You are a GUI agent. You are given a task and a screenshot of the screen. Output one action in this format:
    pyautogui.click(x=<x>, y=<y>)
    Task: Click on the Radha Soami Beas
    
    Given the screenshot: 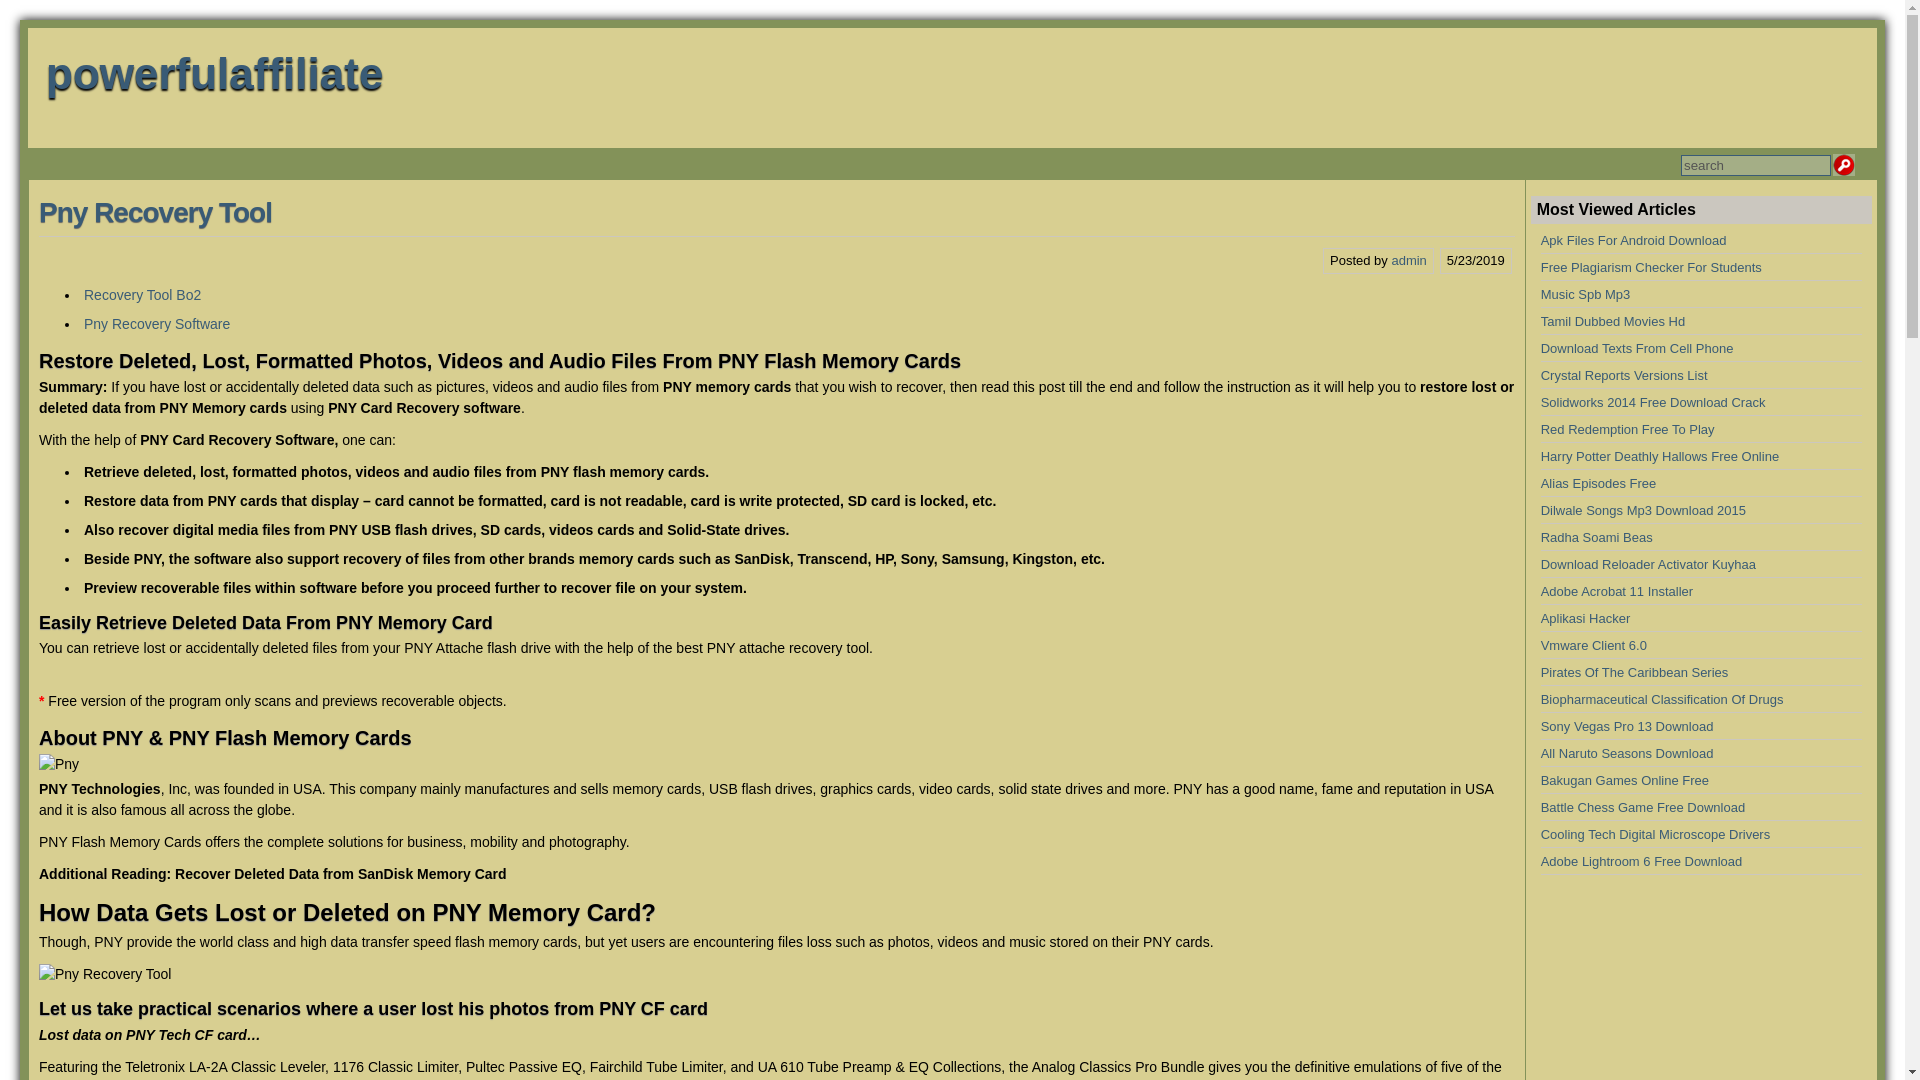 What is the action you would take?
    pyautogui.click(x=1597, y=538)
    